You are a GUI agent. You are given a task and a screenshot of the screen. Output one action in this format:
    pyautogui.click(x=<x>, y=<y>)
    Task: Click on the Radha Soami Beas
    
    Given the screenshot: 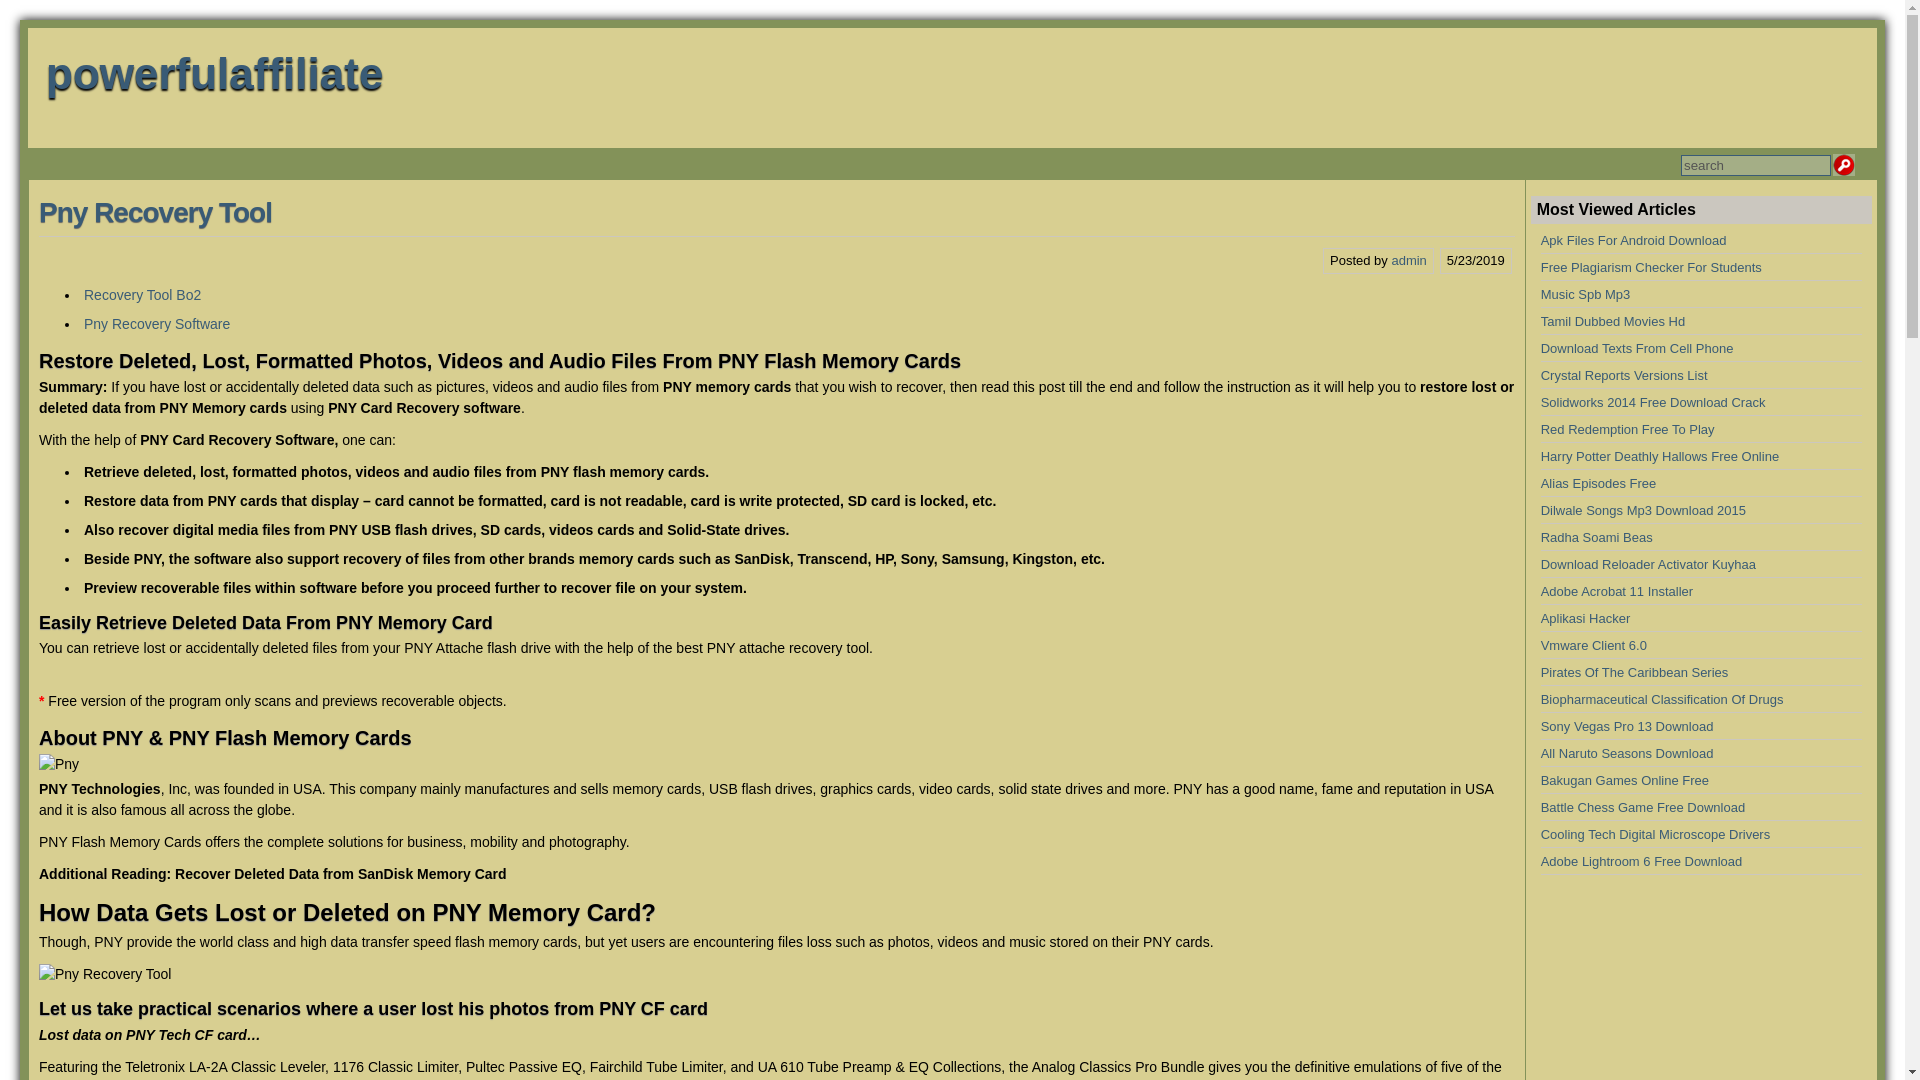 What is the action you would take?
    pyautogui.click(x=1597, y=538)
    